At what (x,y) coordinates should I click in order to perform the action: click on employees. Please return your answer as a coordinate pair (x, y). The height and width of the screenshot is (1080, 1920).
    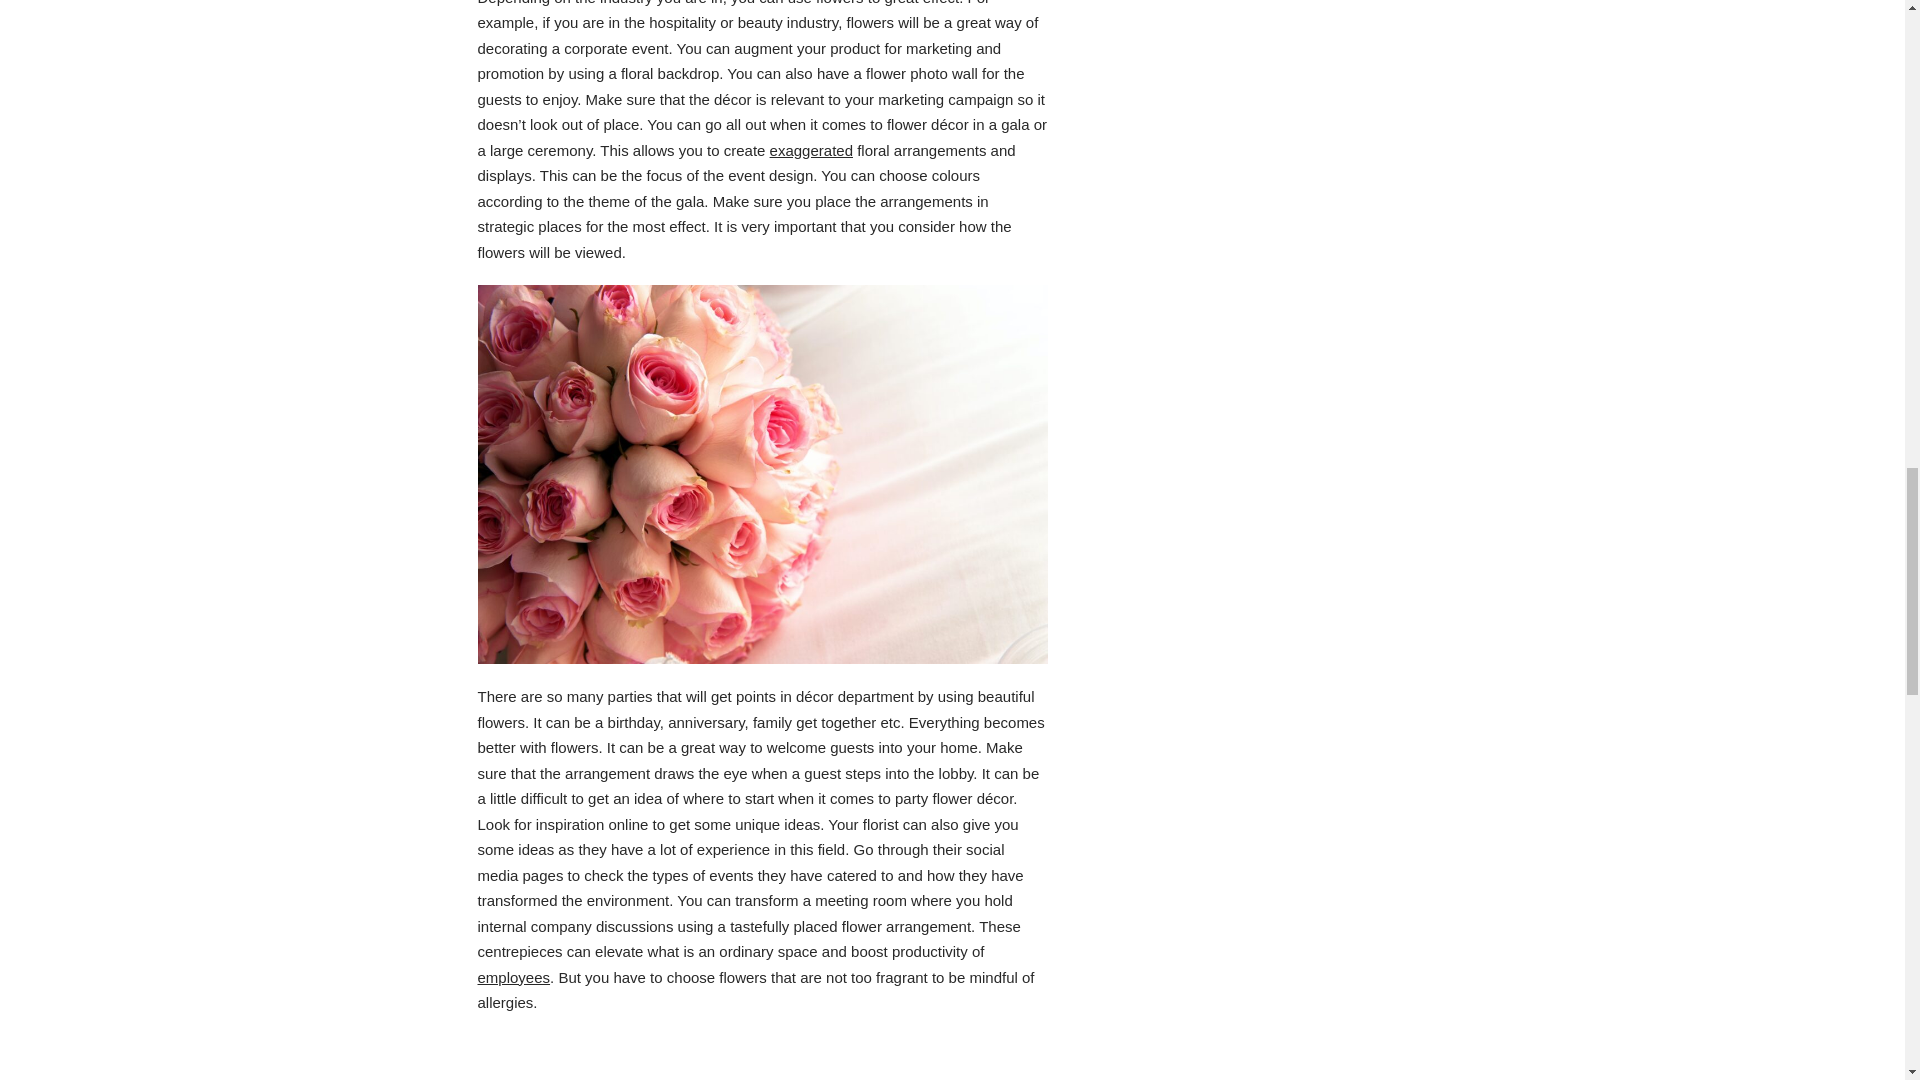
    Looking at the image, I should click on (514, 977).